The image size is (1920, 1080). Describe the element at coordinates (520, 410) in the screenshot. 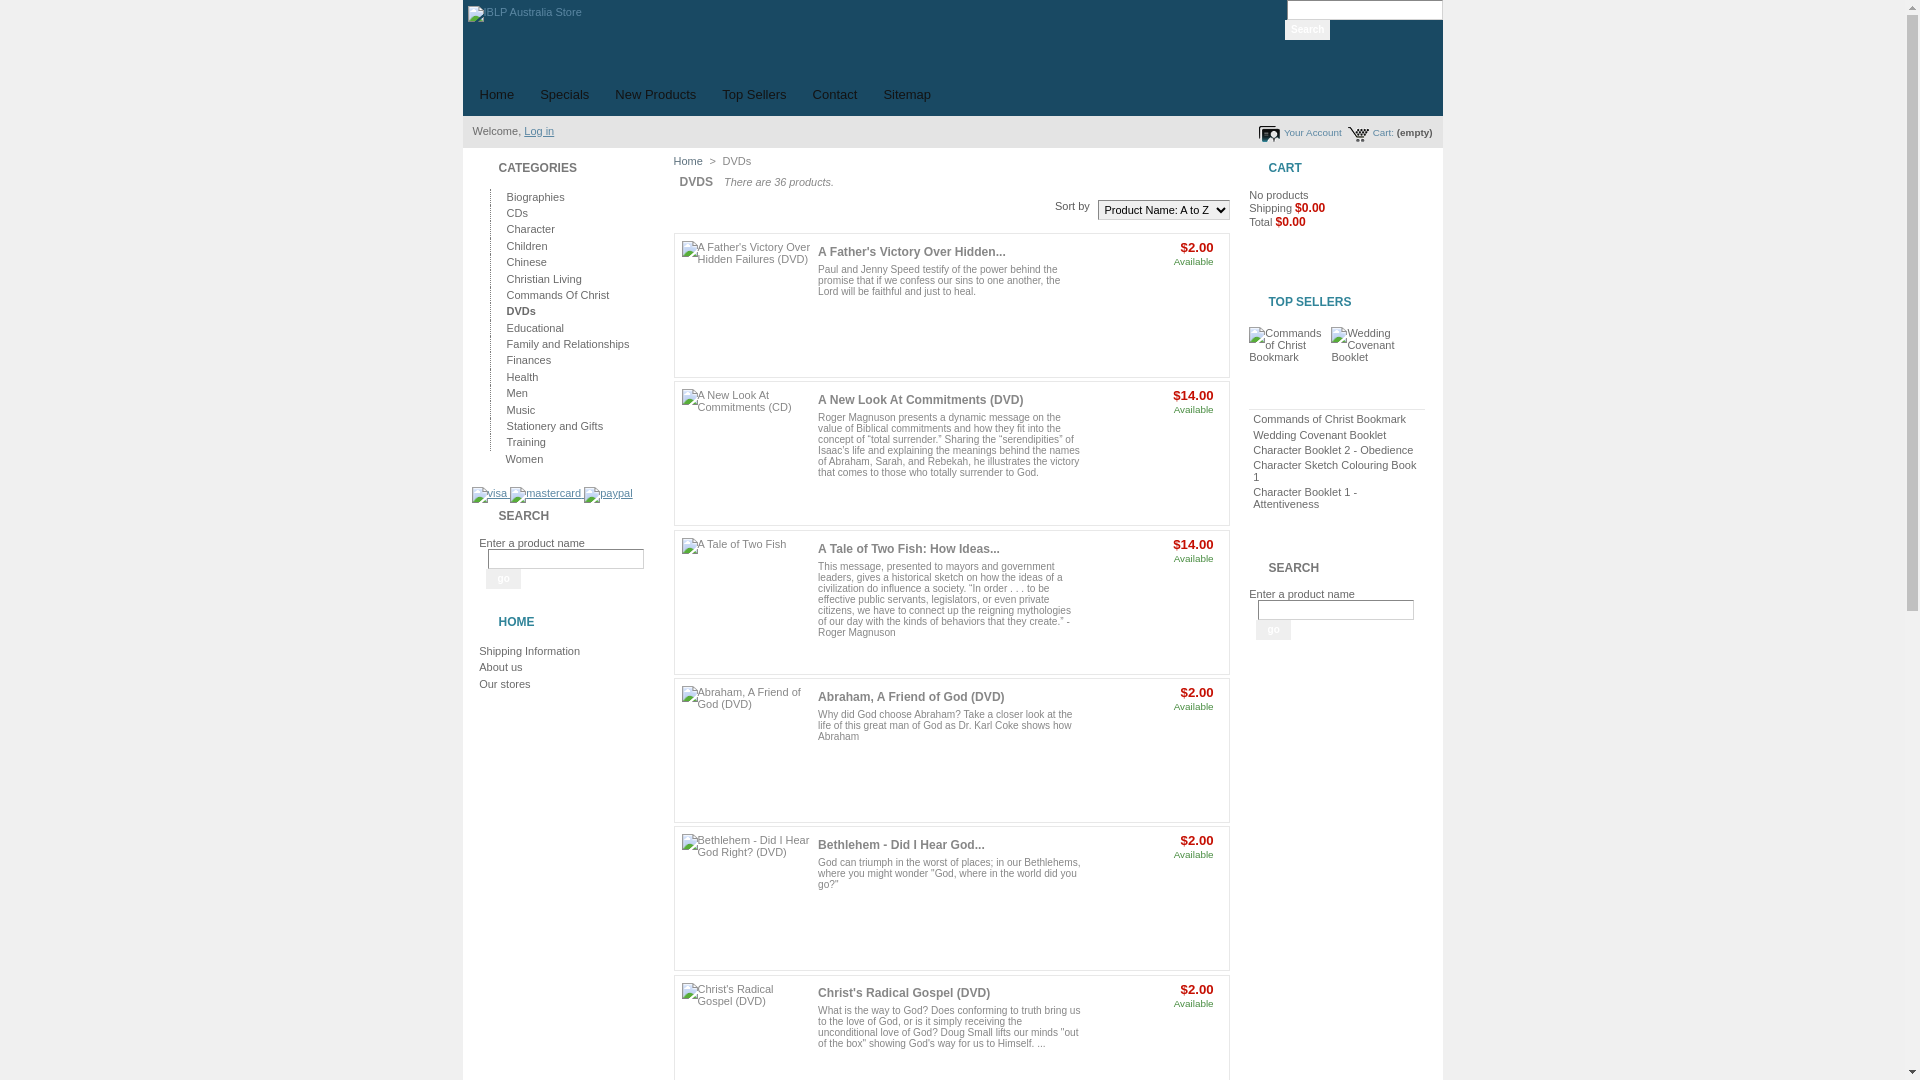

I see `Music` at that location.